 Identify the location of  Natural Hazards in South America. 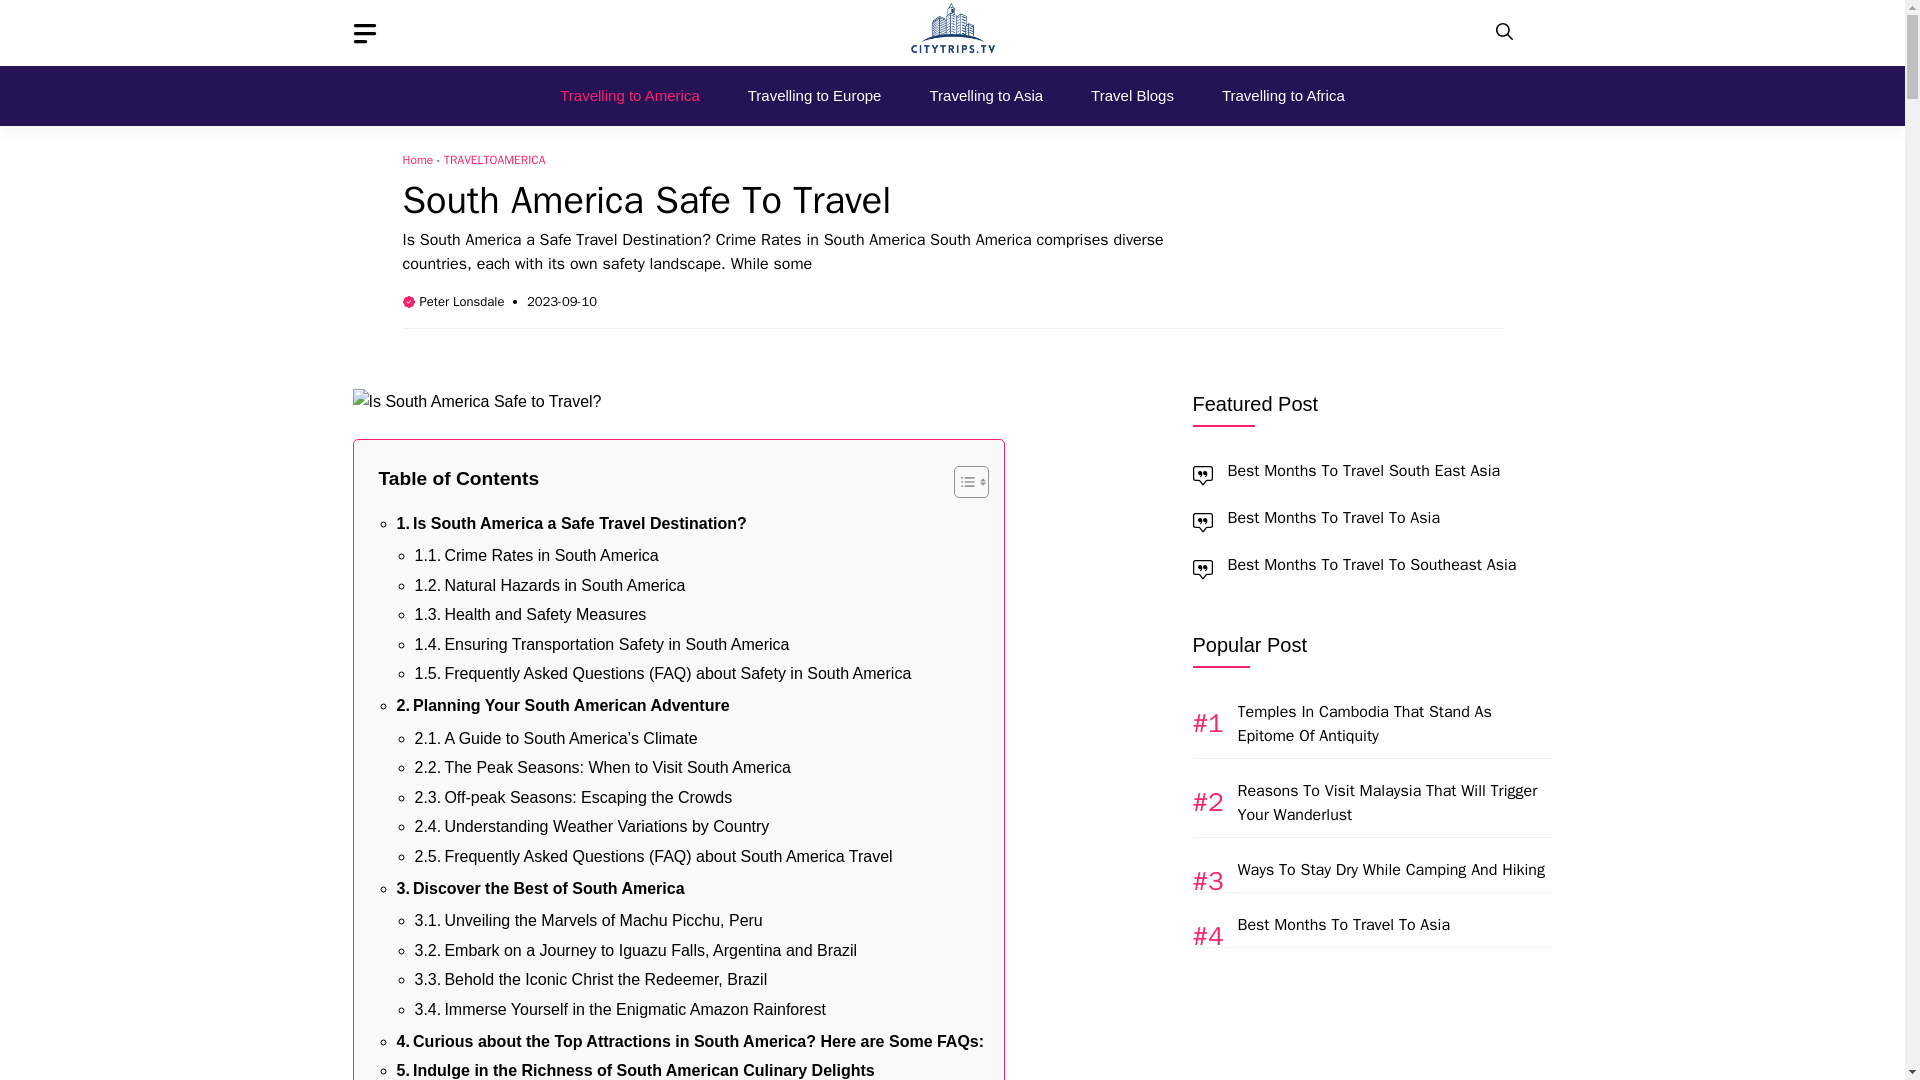
(550, 586).